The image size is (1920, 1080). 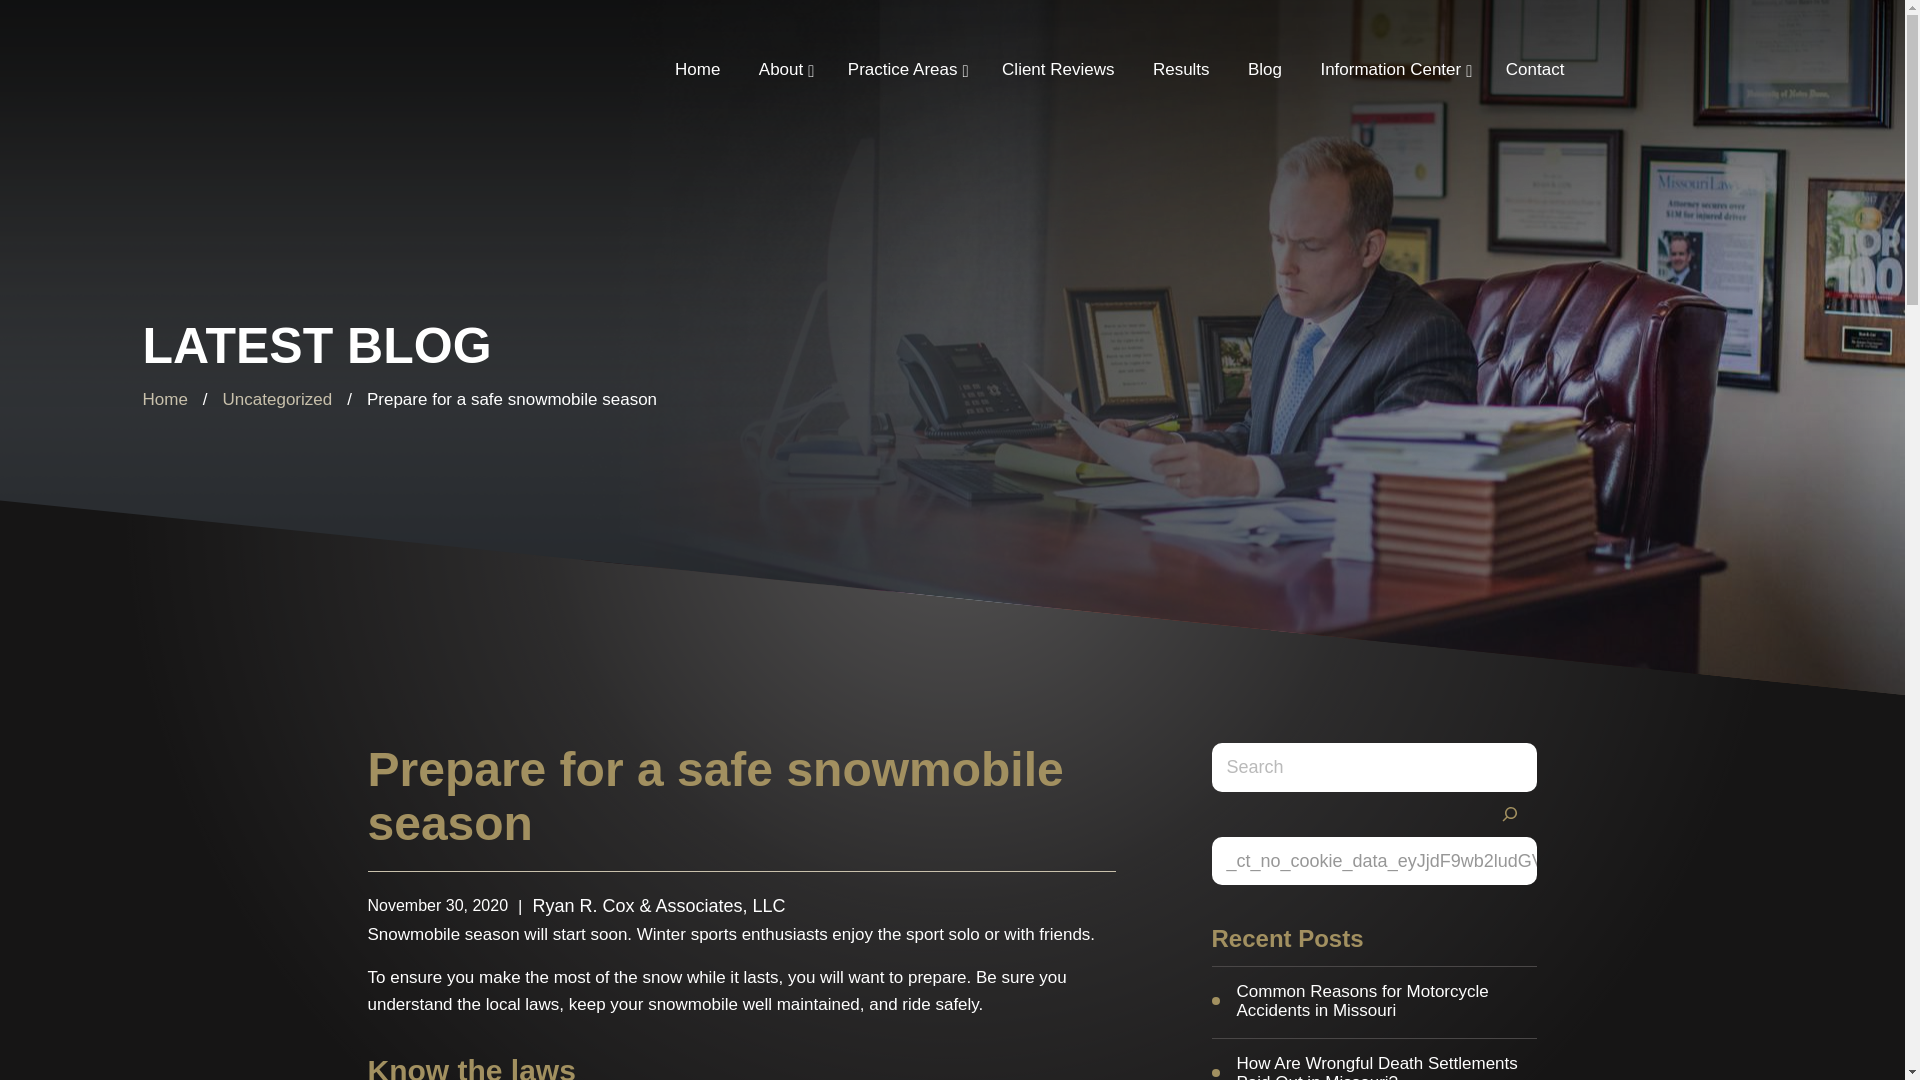 I want to click on About, so click(x=780, y=70).